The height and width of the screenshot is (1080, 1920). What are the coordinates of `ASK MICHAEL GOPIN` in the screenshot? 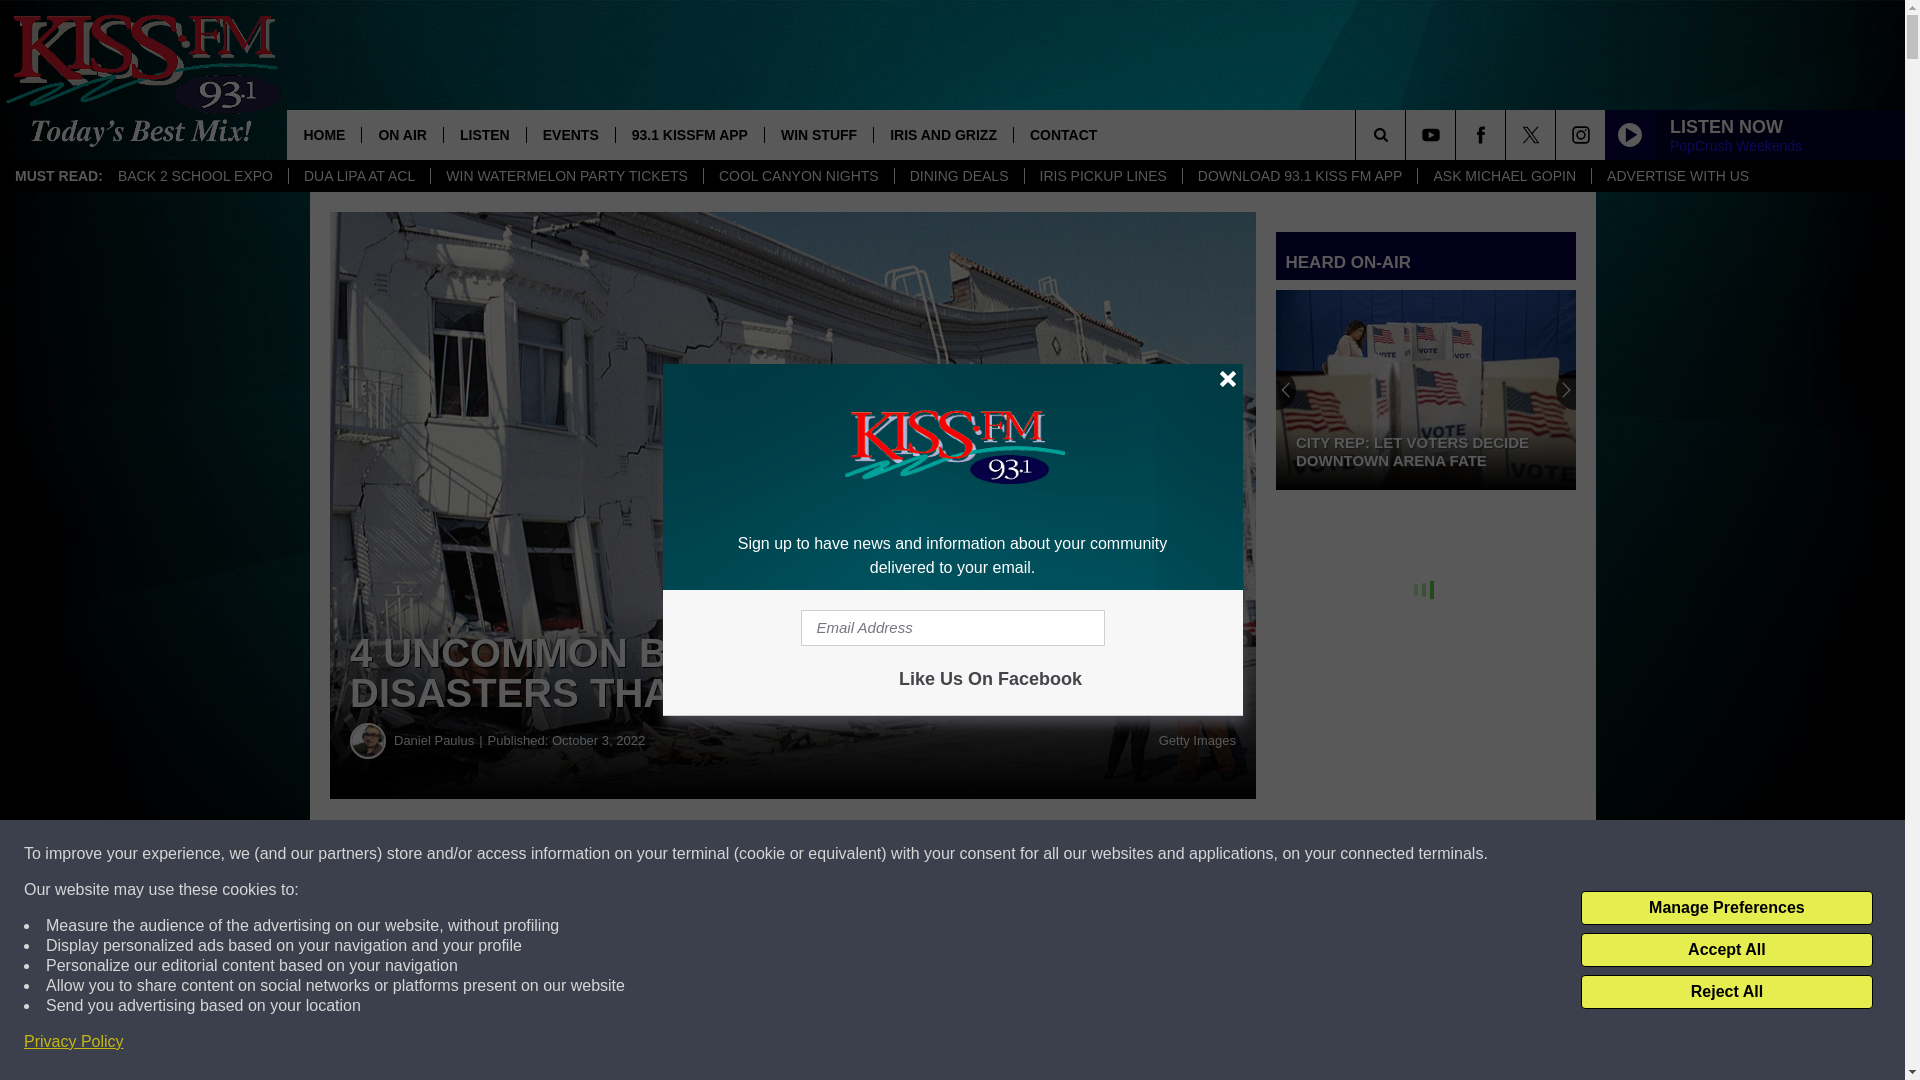 It's located at (1504, 176).